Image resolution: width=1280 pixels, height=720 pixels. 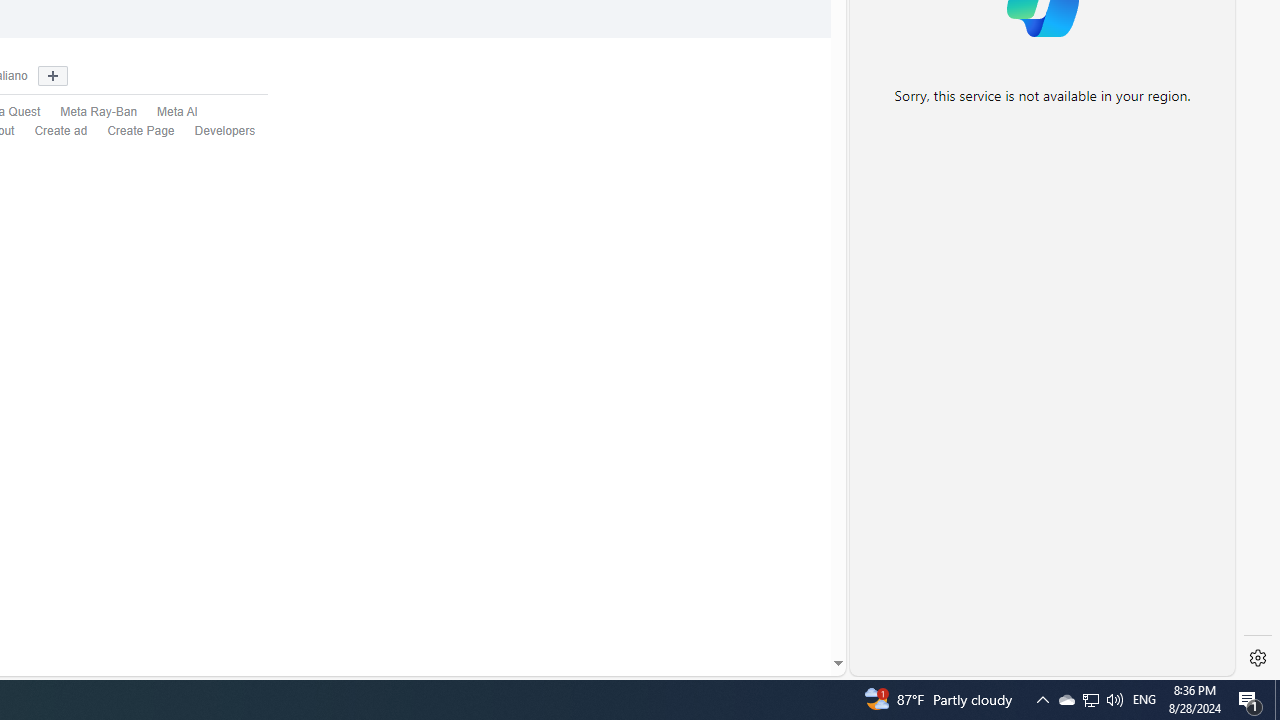 I want to click on Create Page, so click(x=141, y=130).